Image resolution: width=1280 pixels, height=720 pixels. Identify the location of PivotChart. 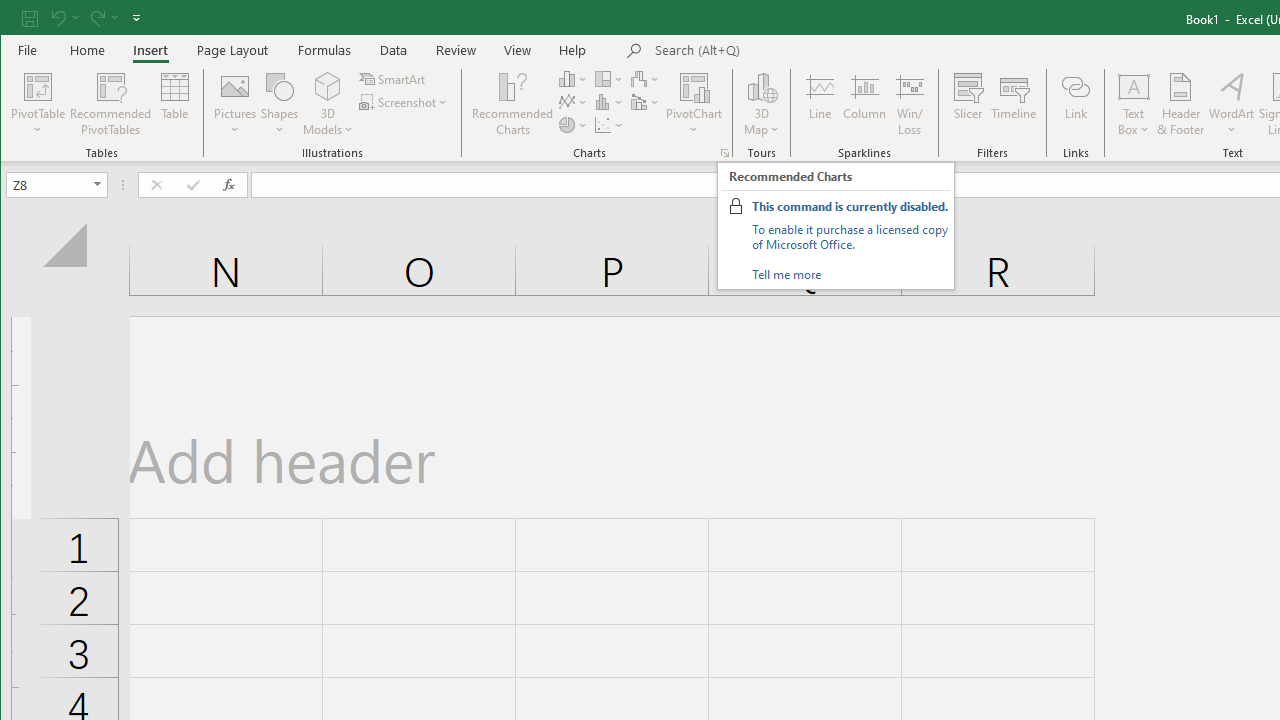
(694, 86).